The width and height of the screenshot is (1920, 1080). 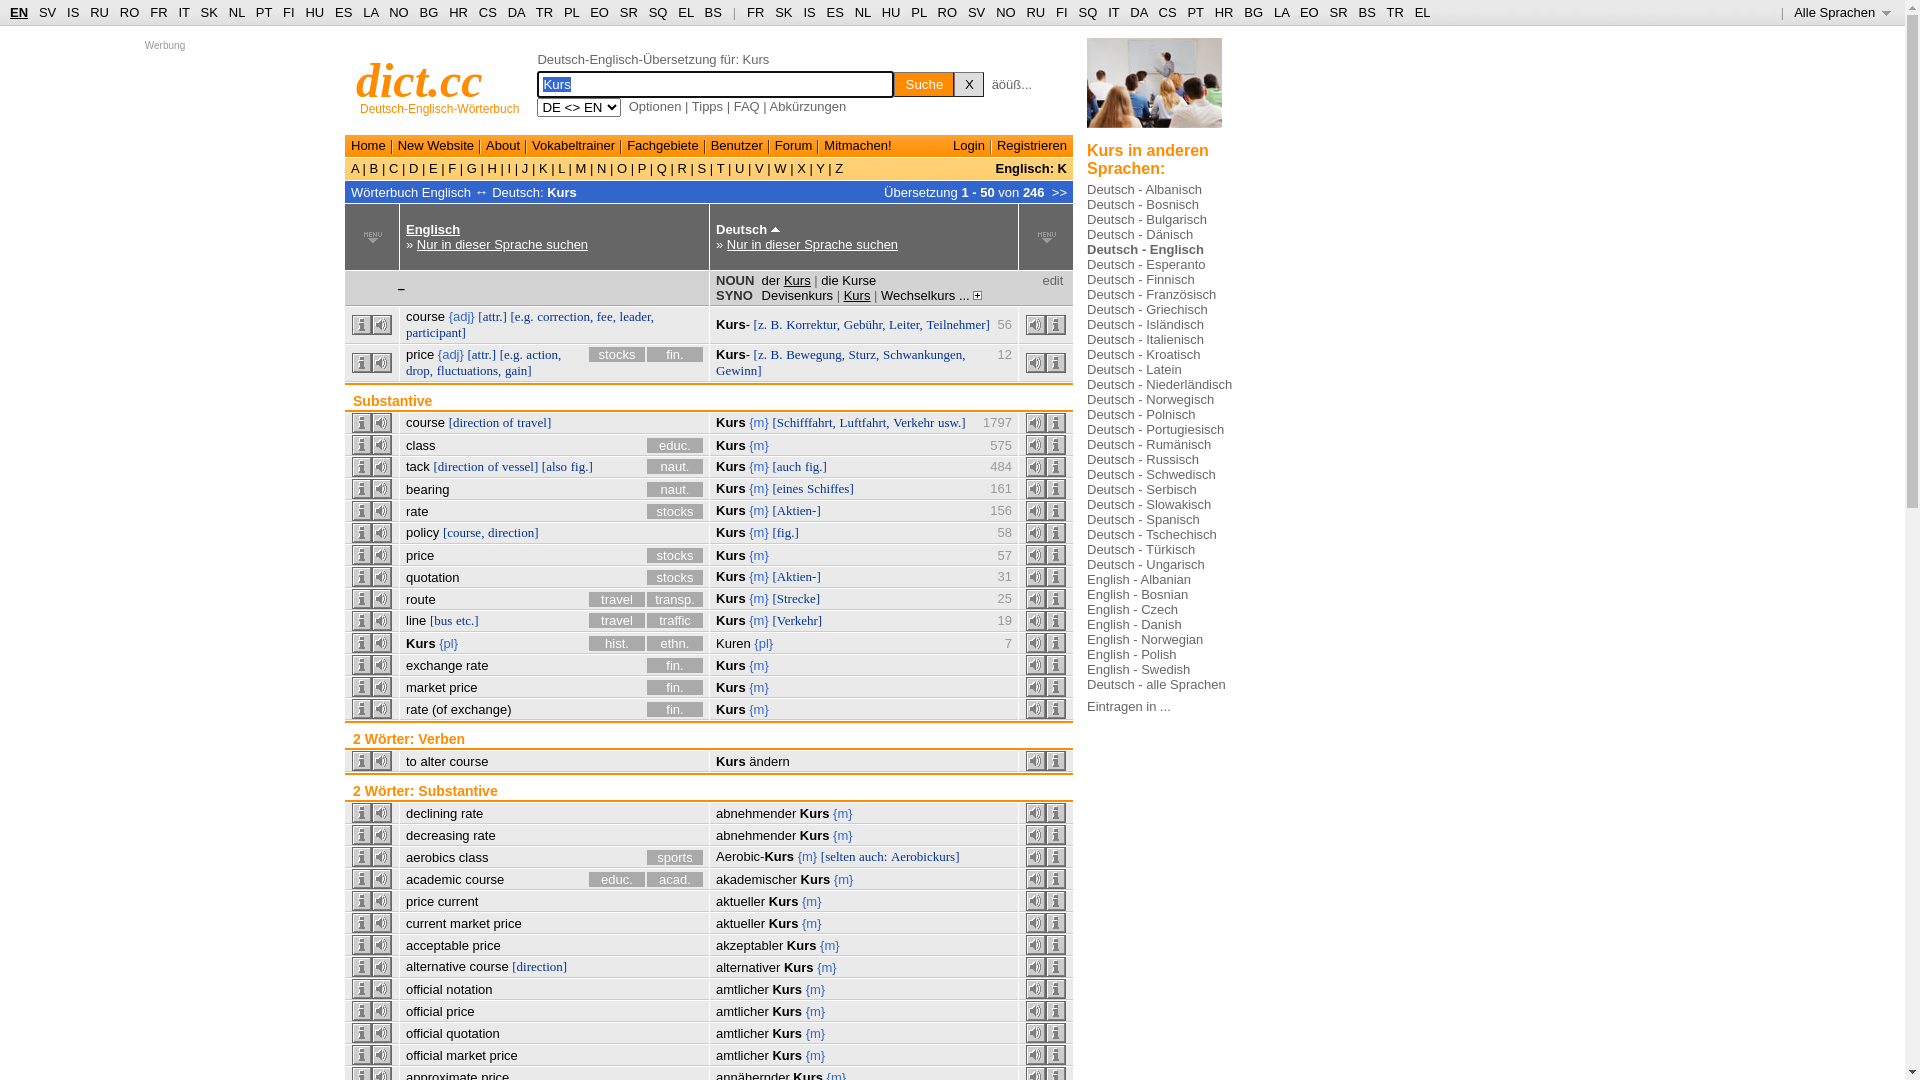 I want to click on [Aktien-], so click(x=796, y=576).